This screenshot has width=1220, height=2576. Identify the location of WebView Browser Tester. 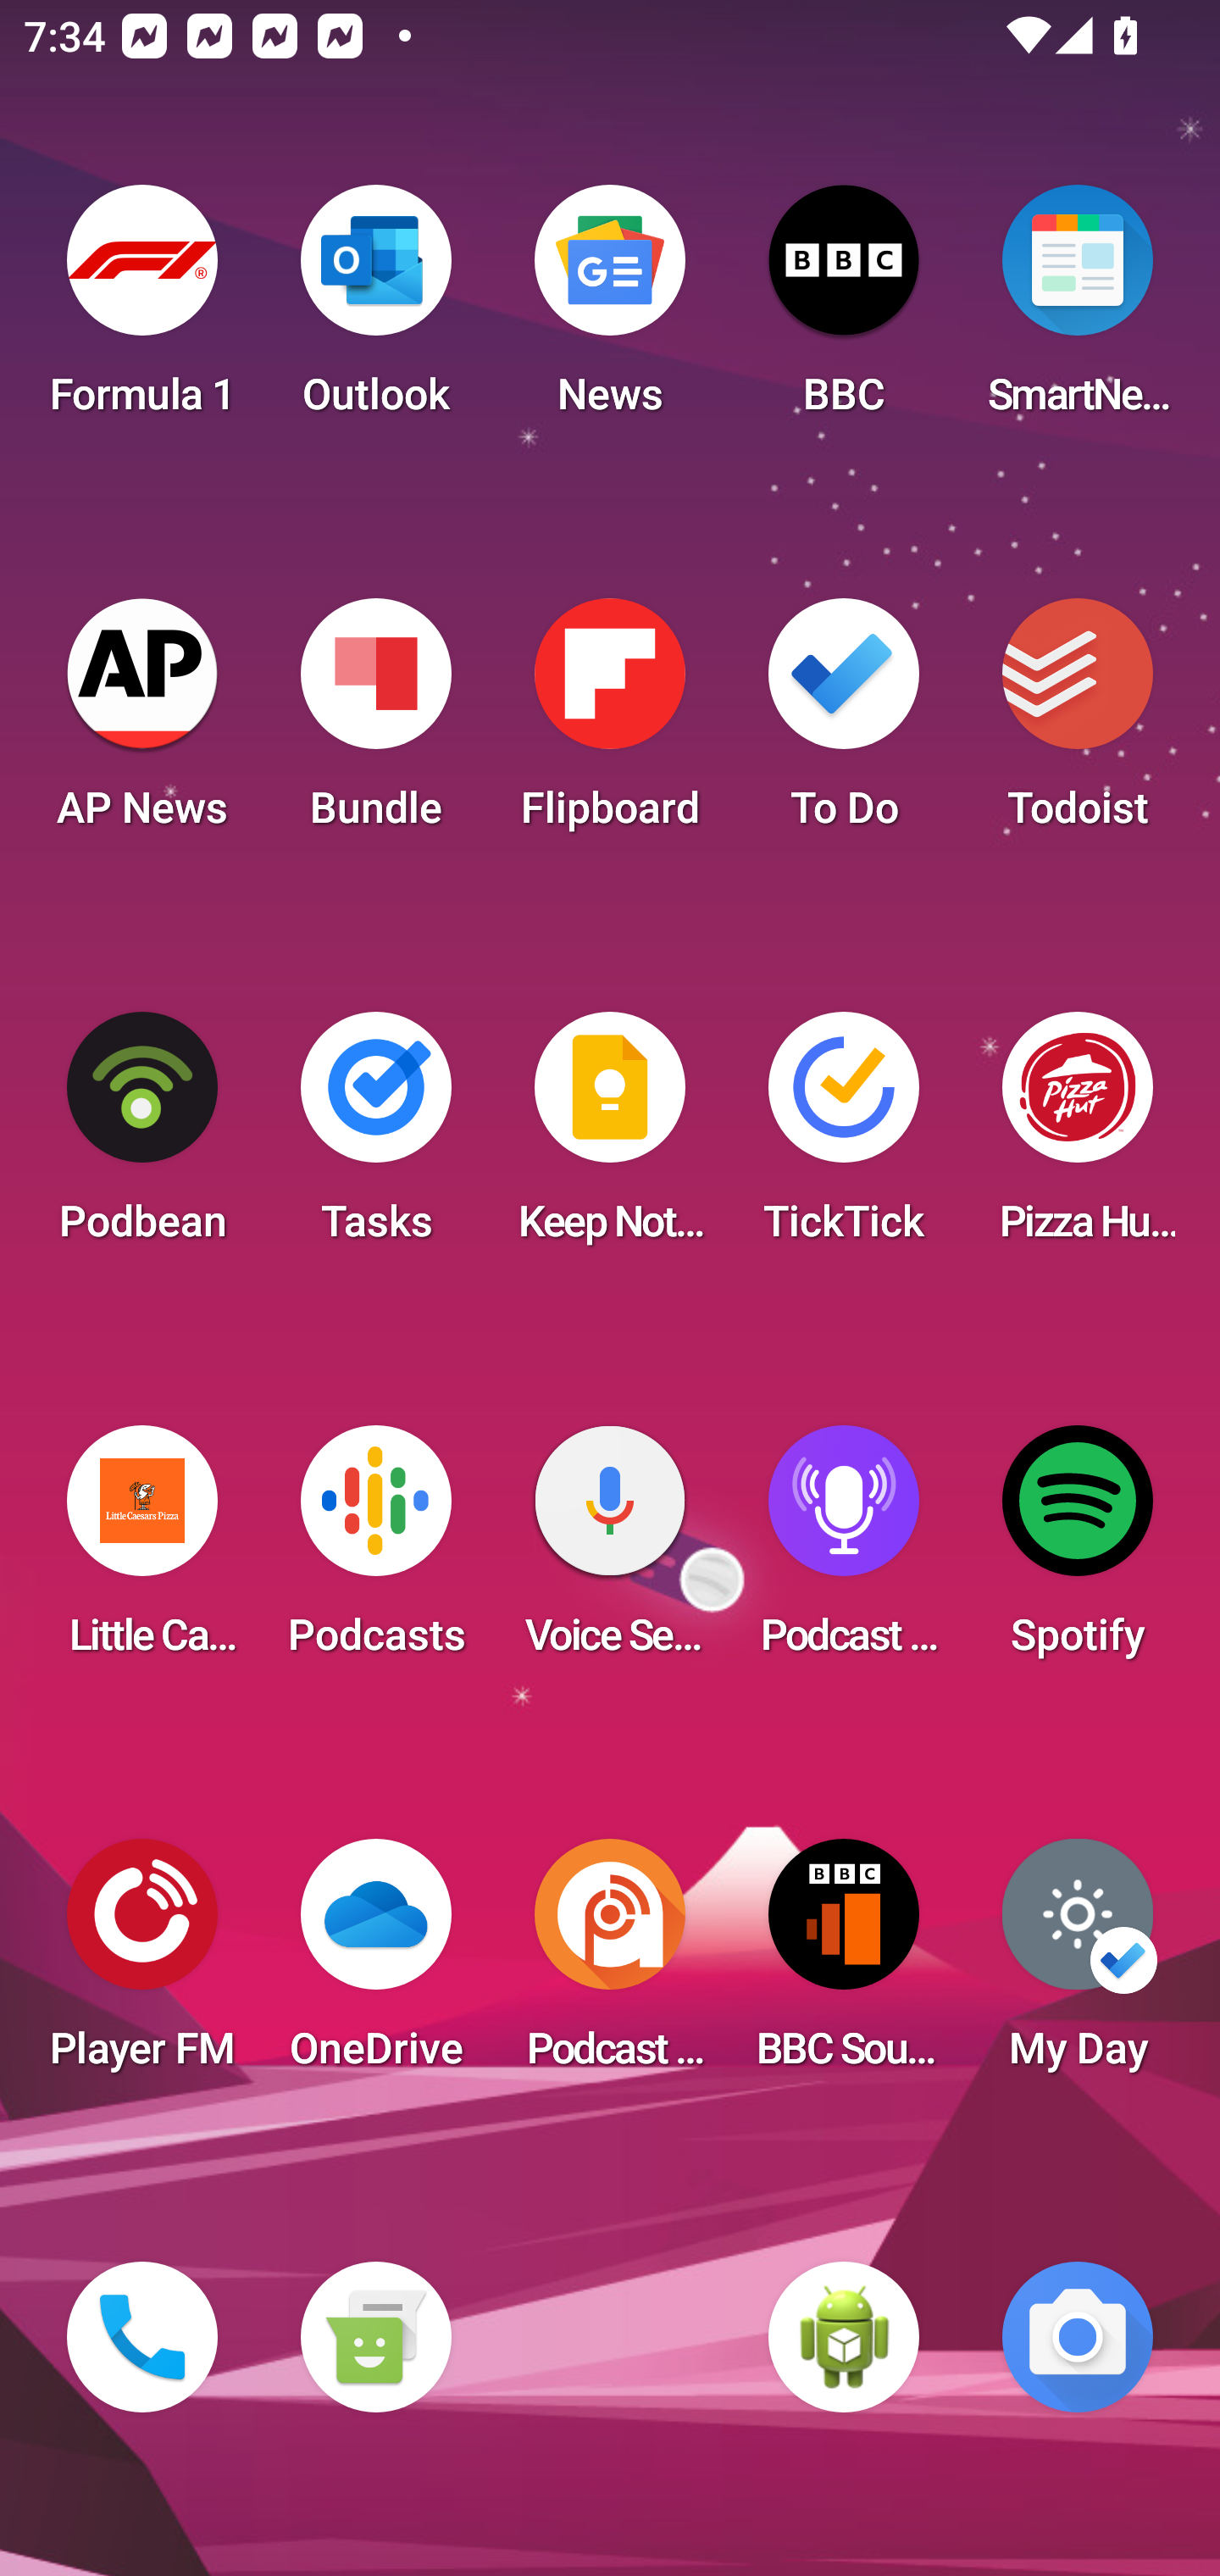
(844, 2337).